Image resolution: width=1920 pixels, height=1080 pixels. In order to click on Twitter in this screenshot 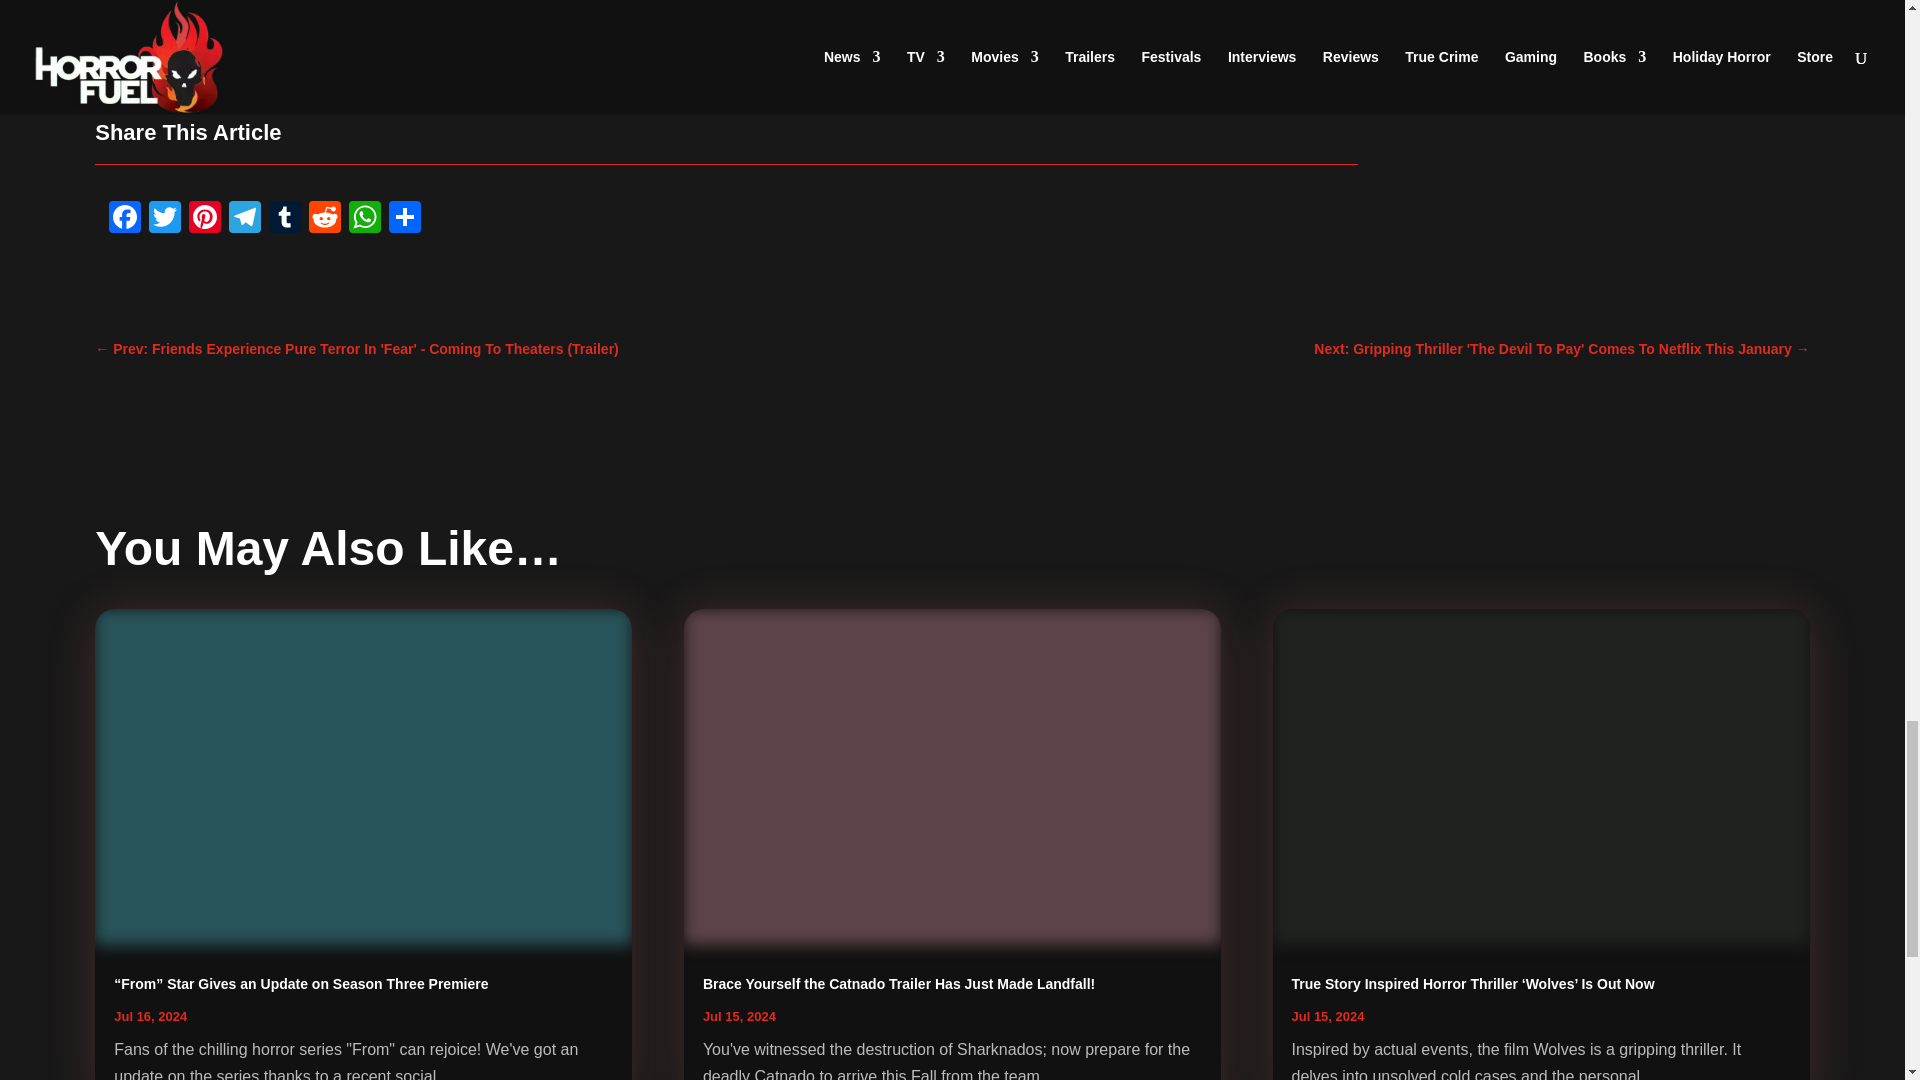, I will do `click(164, 220)`.